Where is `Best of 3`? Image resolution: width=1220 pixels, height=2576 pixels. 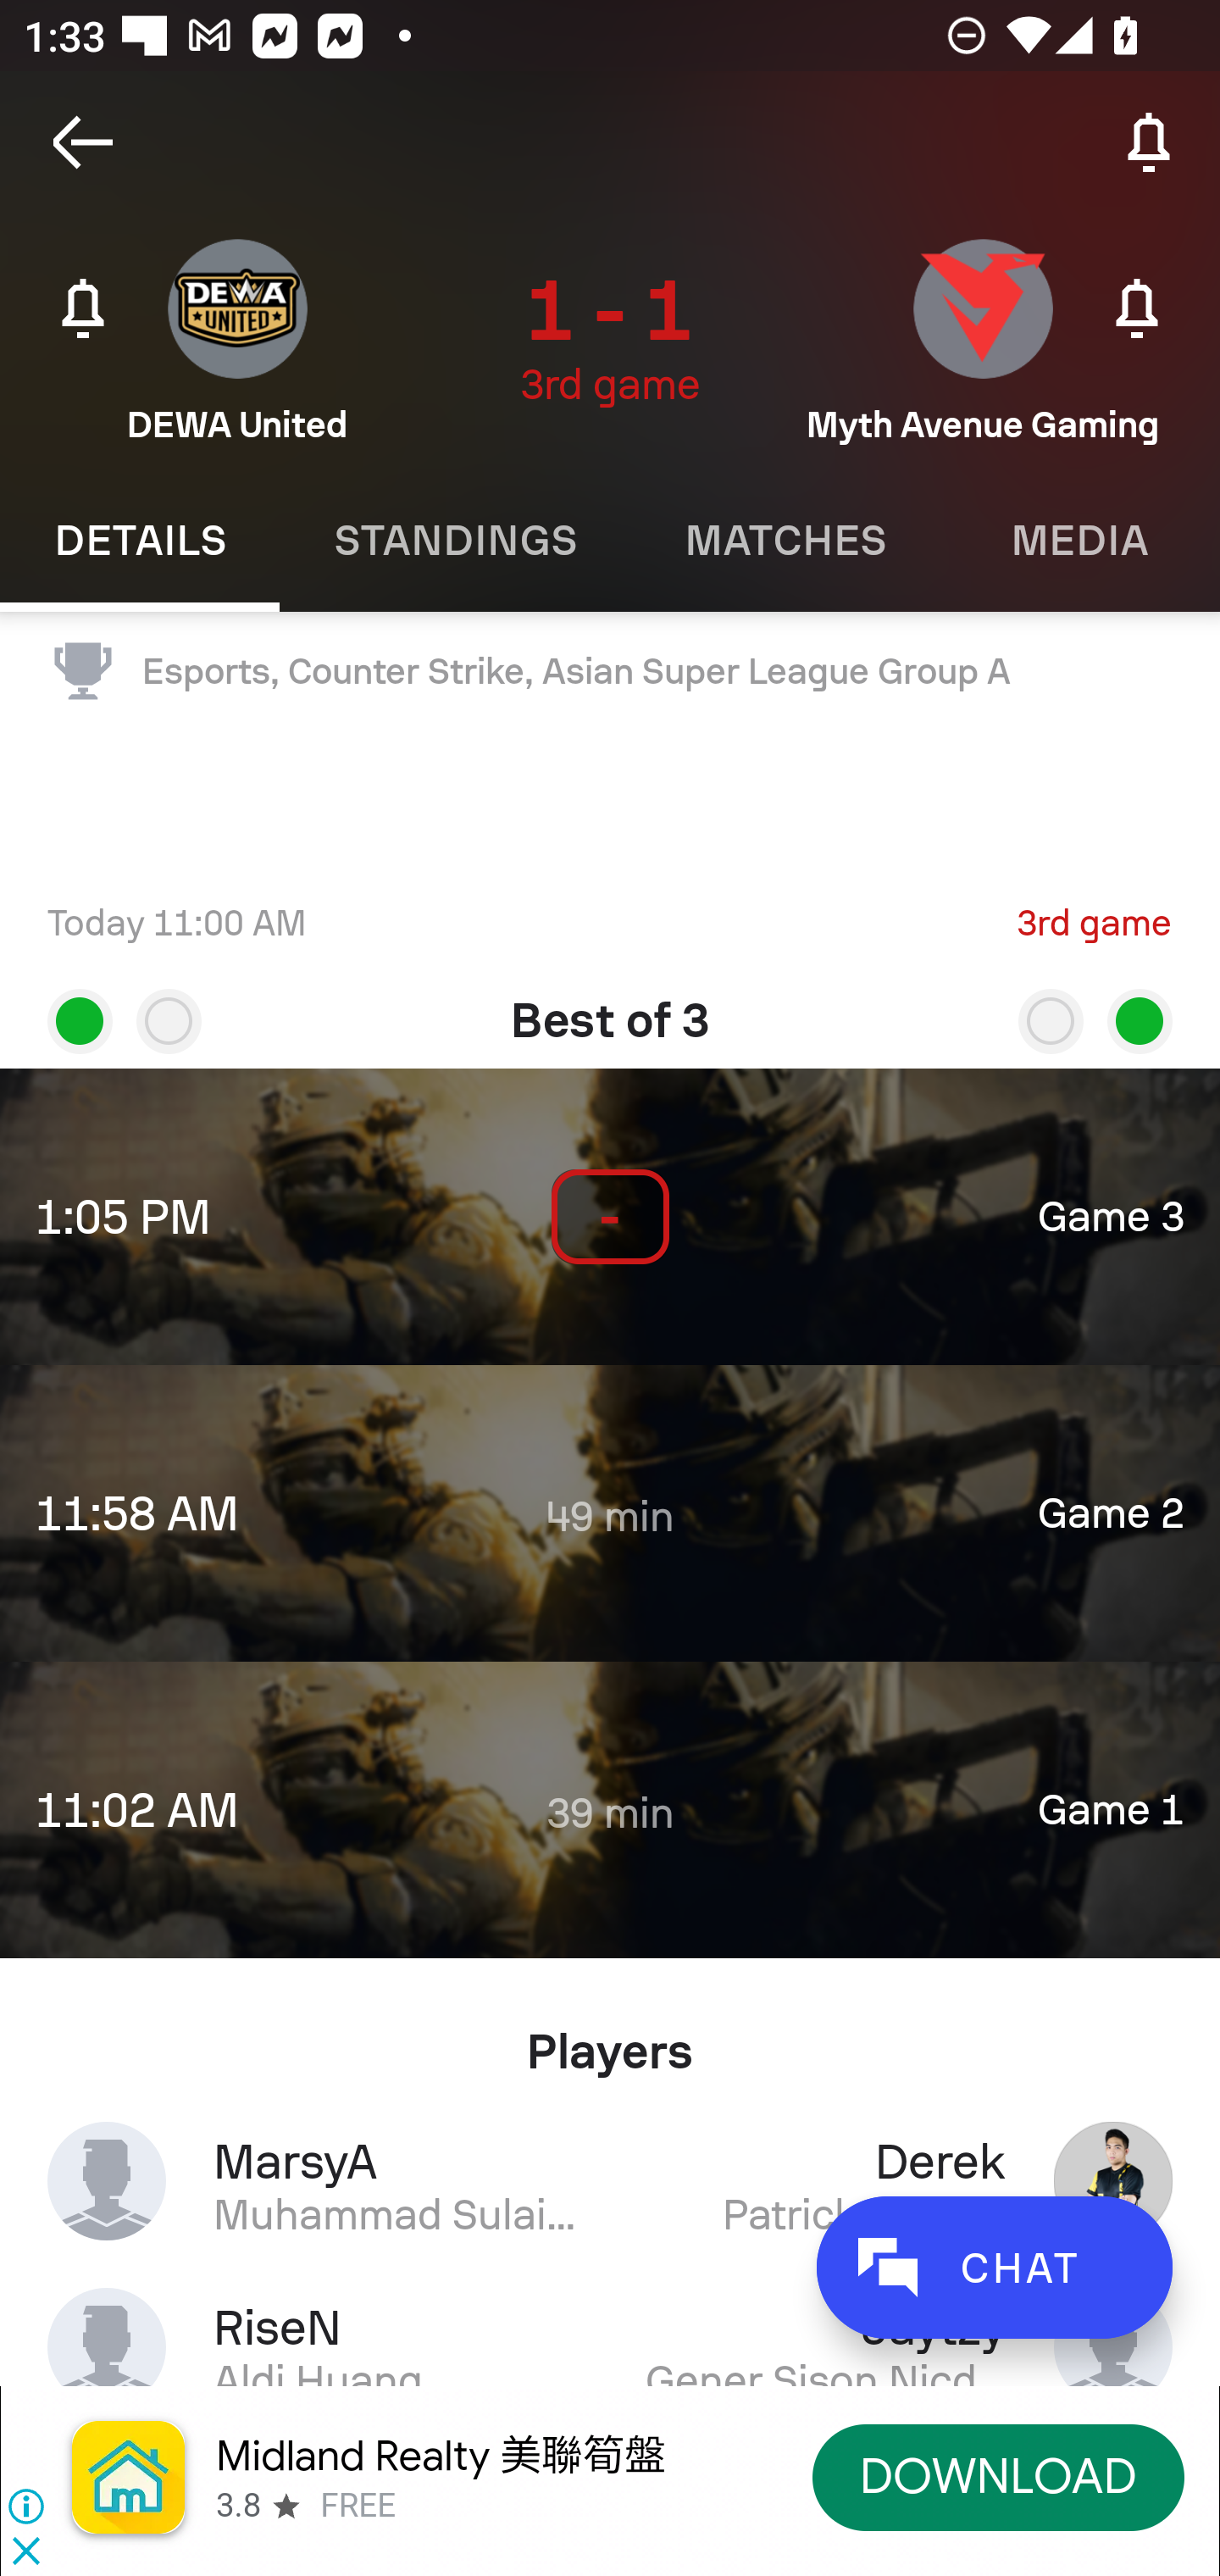
Best of 3 is located at coordinates (610, 1009).